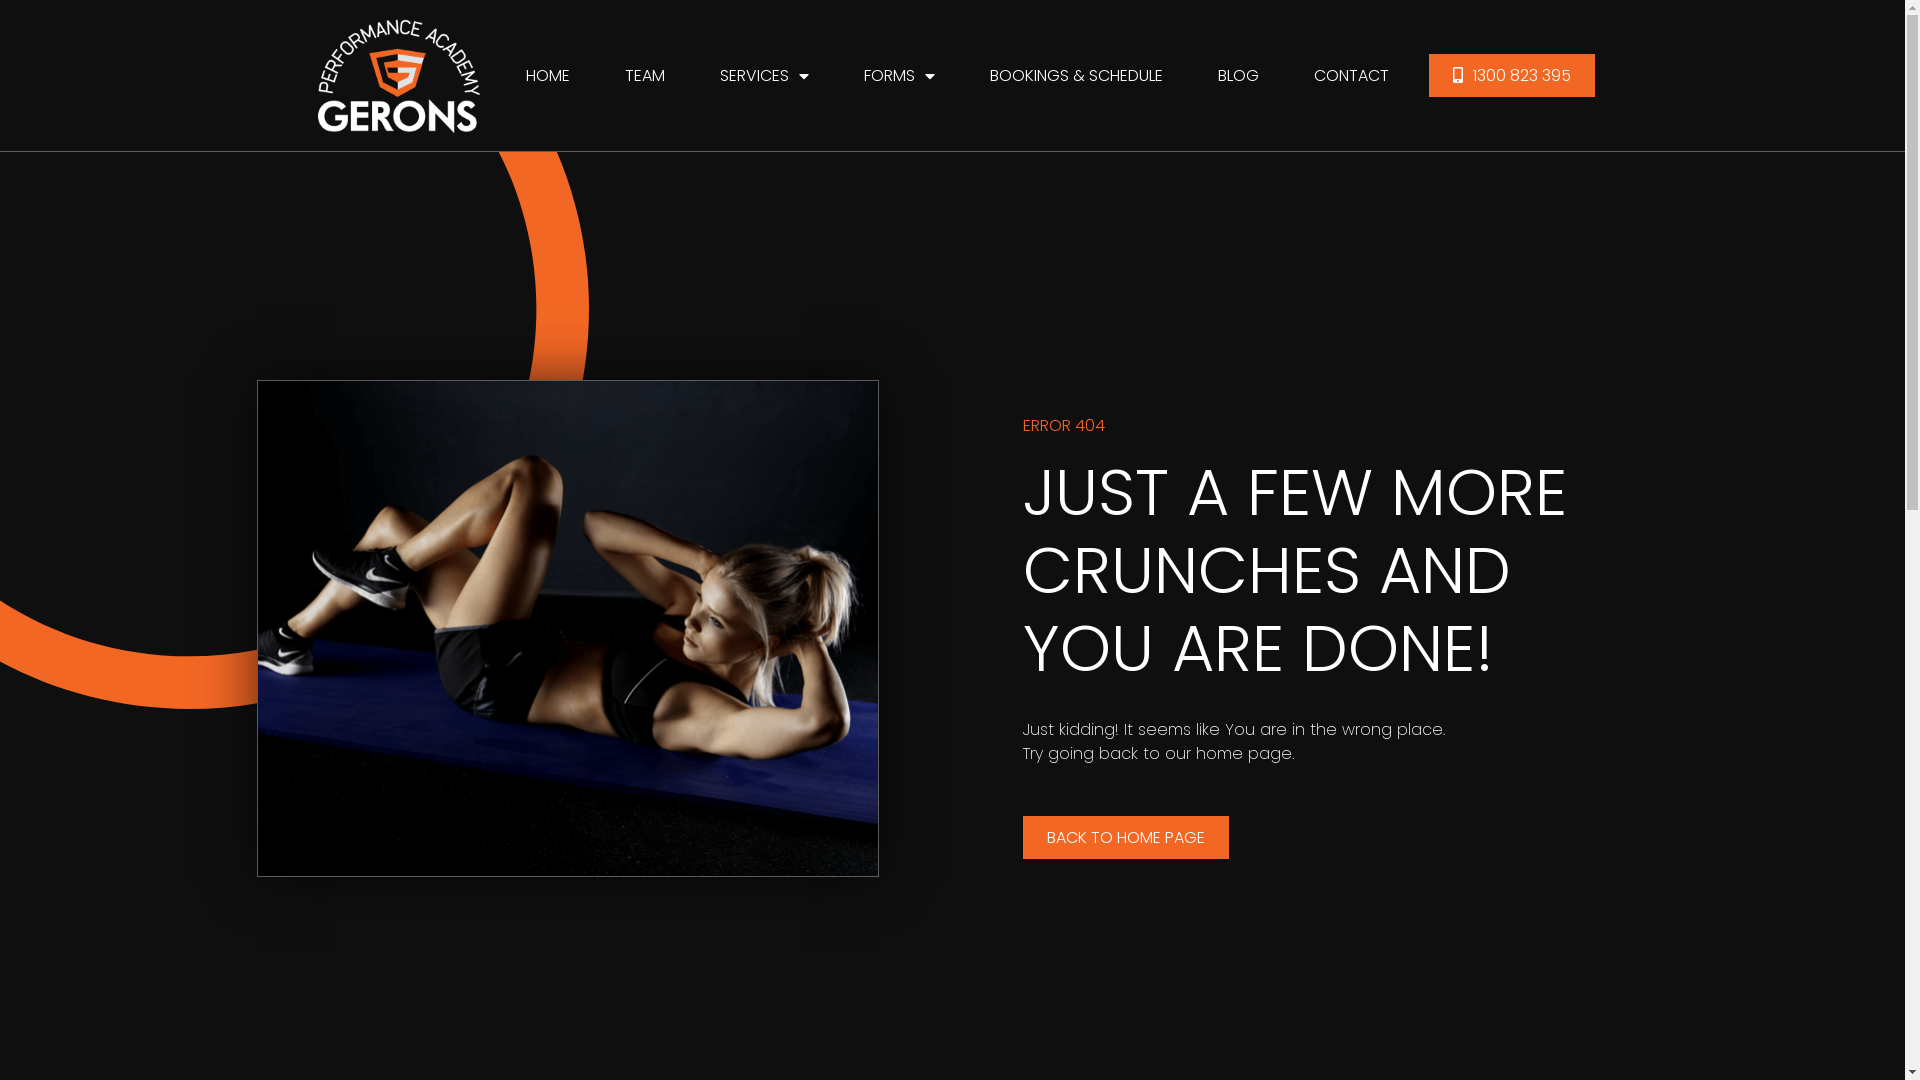  I want to click on HOME, so click(548, 76).